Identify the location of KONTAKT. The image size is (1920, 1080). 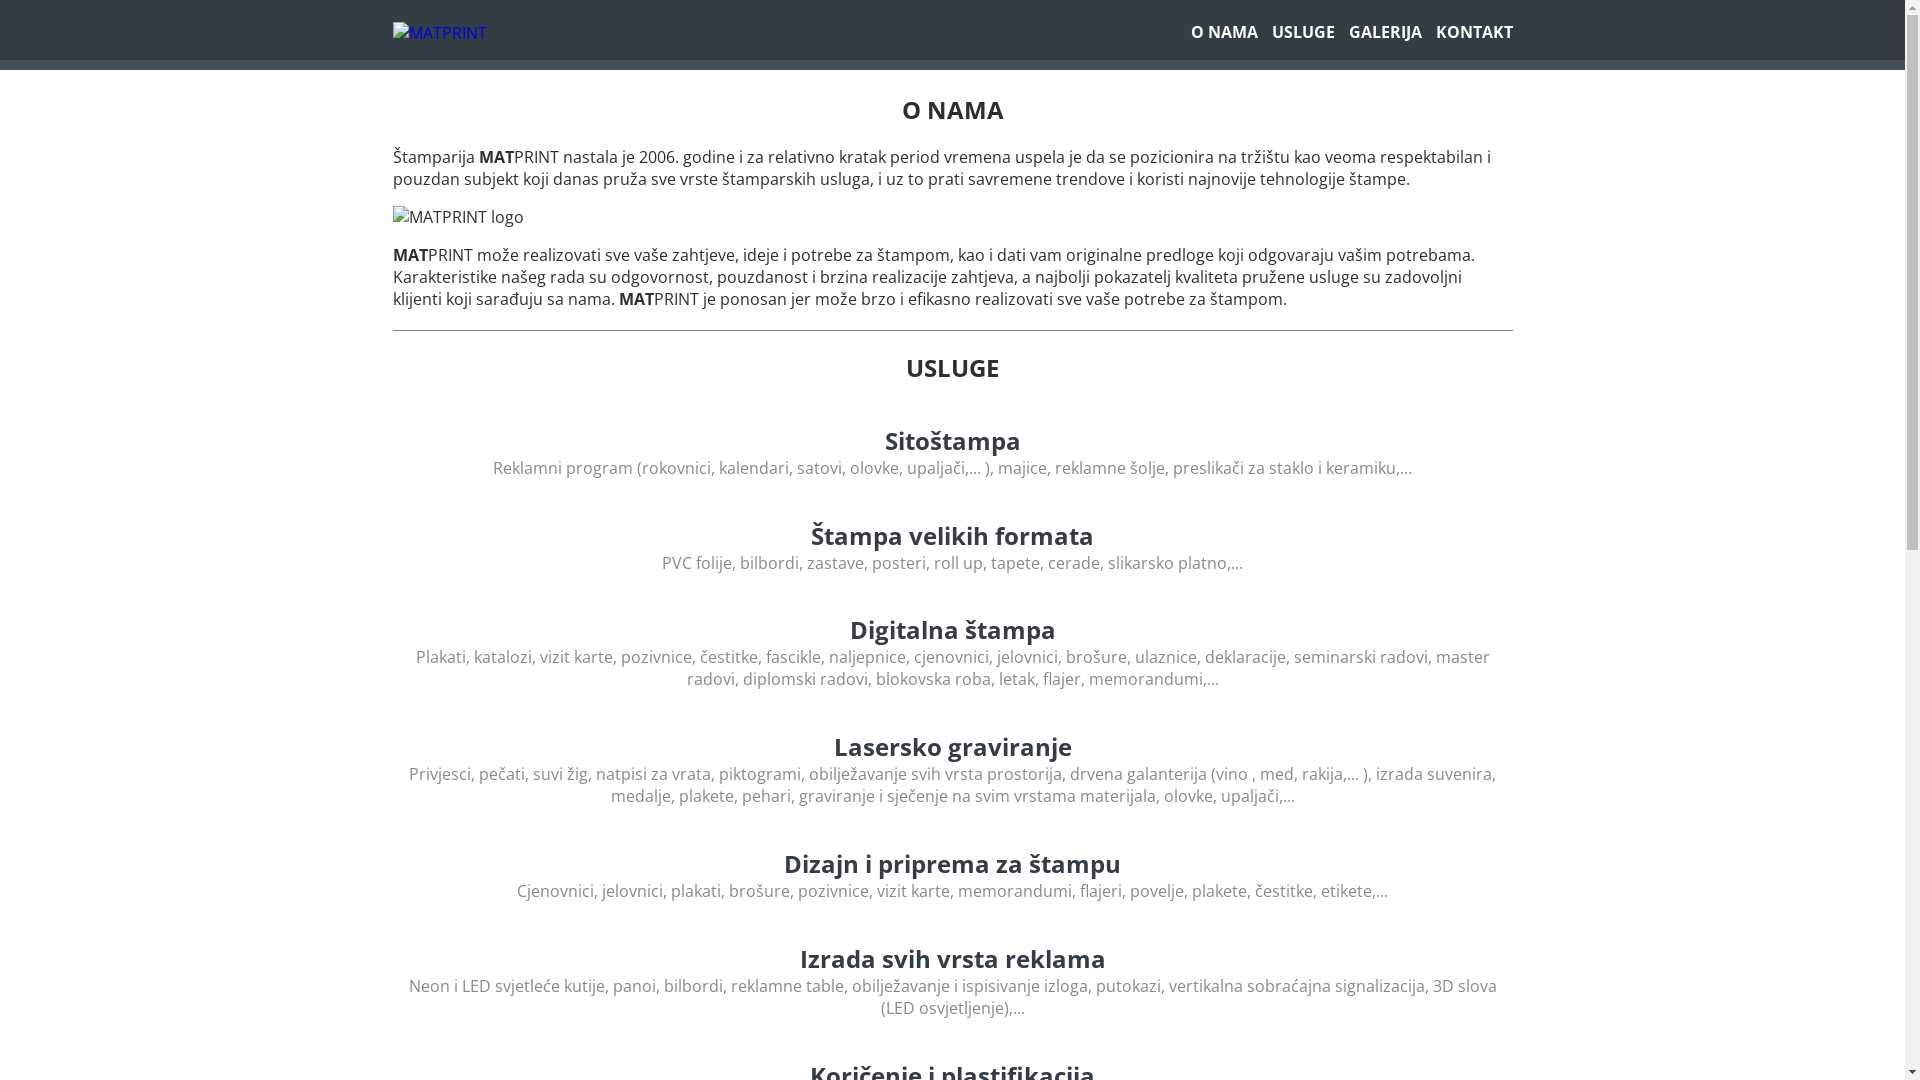
(1474, 32).